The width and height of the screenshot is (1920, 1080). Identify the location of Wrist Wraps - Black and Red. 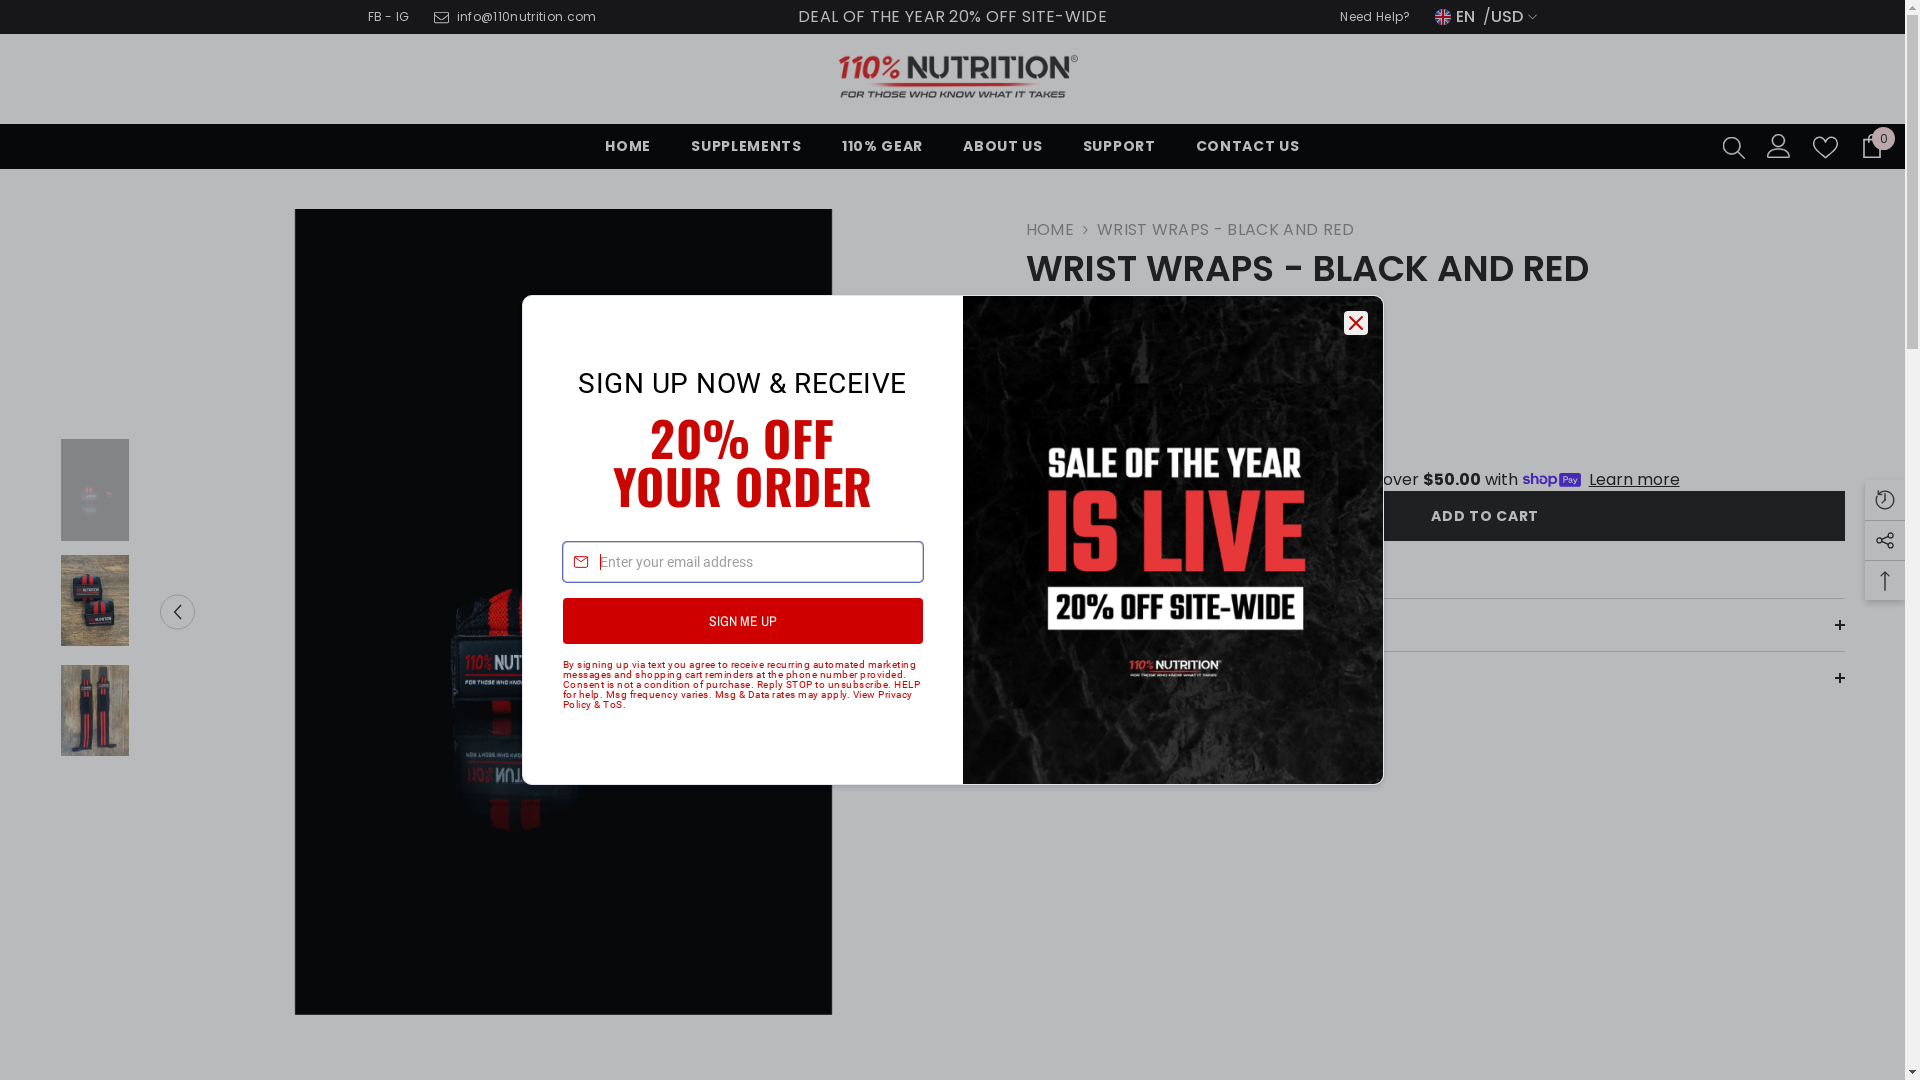
(95, 490).